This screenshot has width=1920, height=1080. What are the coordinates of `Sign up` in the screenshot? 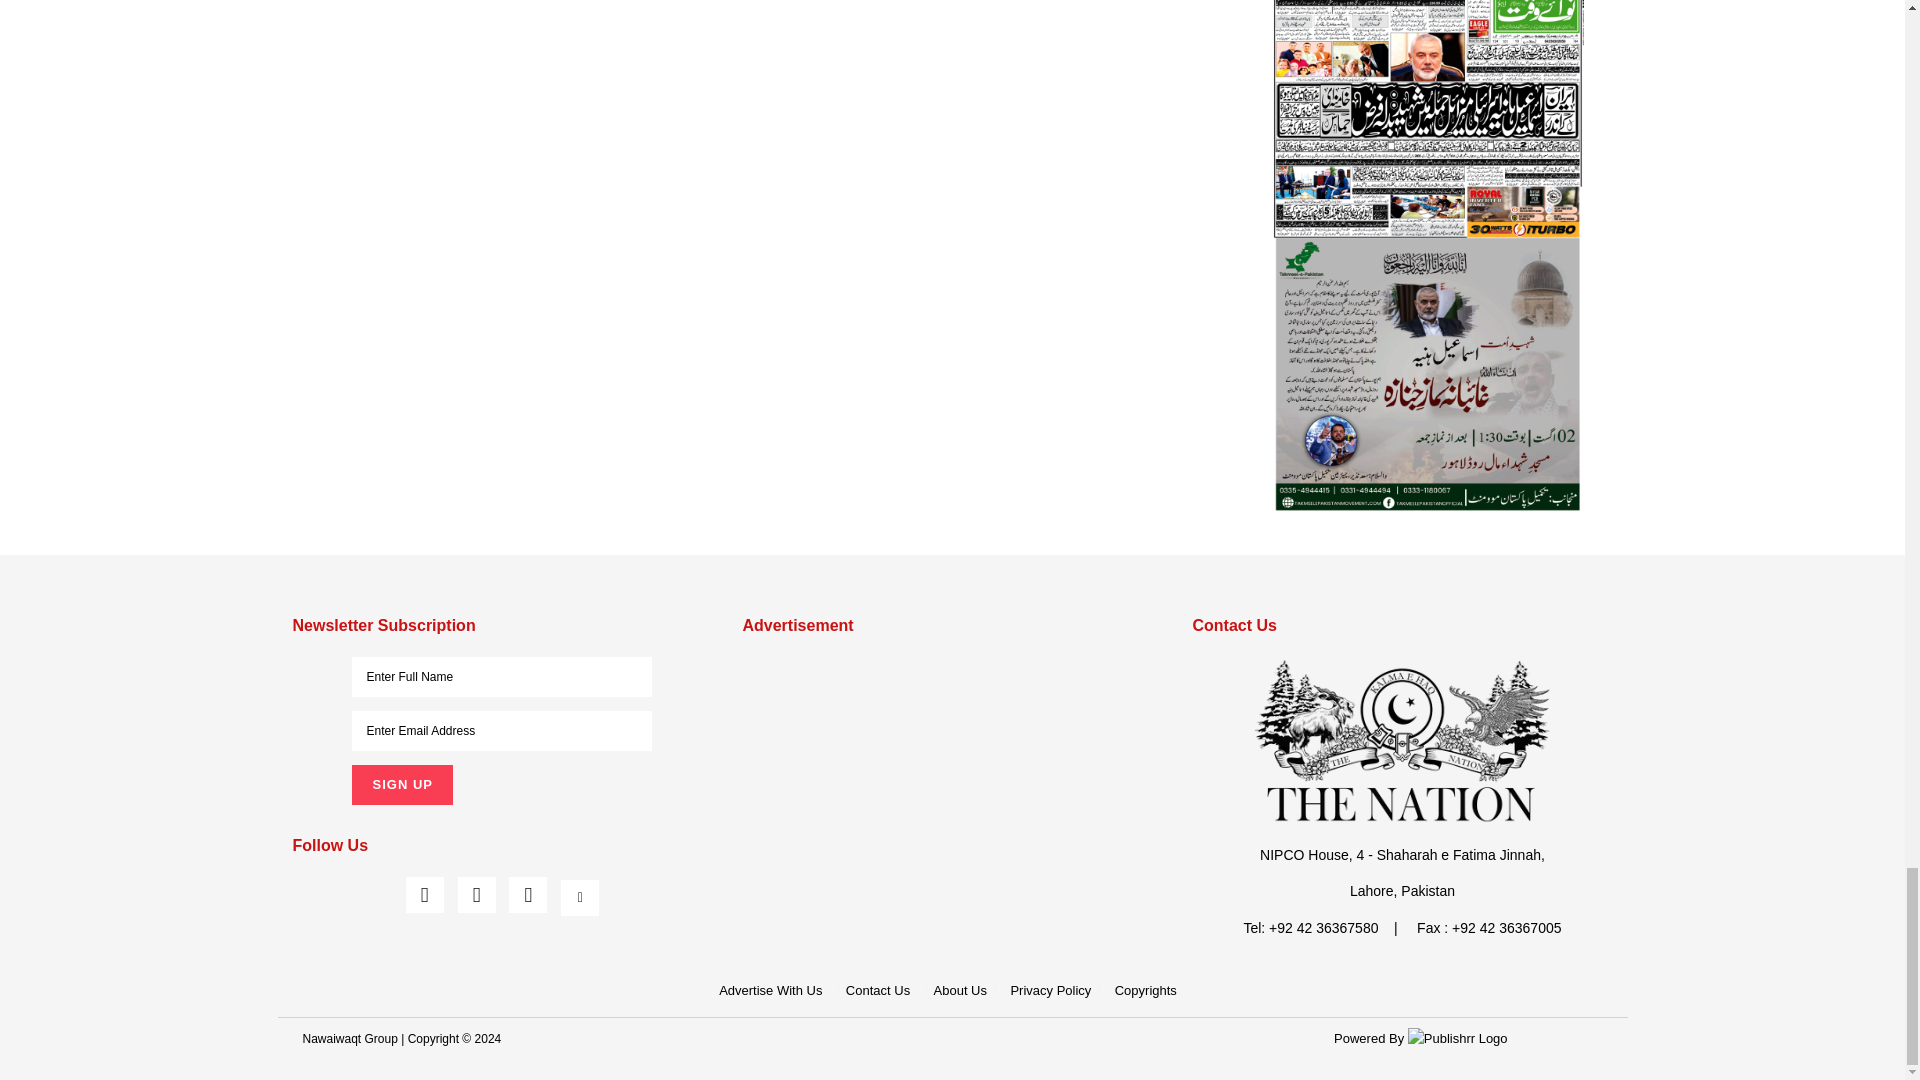 It's located at (401, 784).